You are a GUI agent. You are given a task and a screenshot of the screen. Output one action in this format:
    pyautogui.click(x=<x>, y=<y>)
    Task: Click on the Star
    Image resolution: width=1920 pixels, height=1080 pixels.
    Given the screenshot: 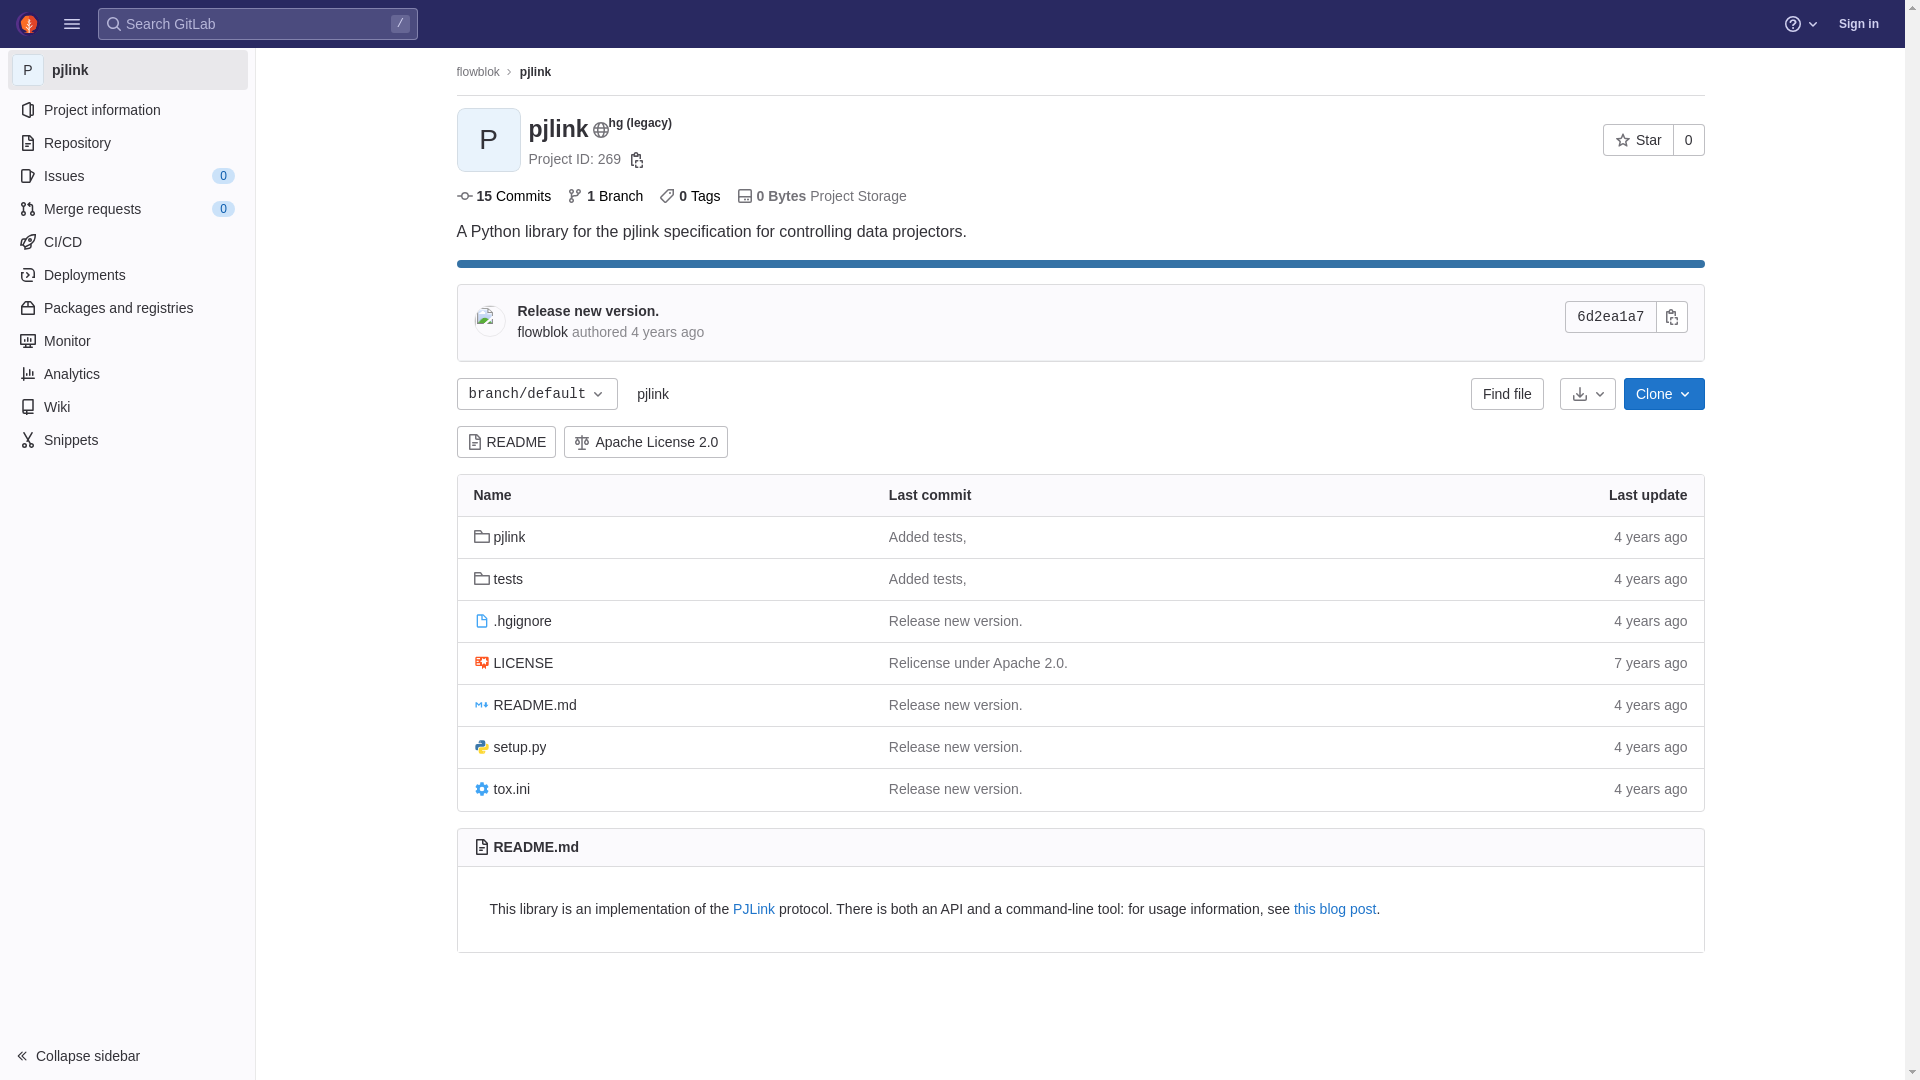 What is the action you would take?
    pyautogui.click(x=1638, y=140)
    